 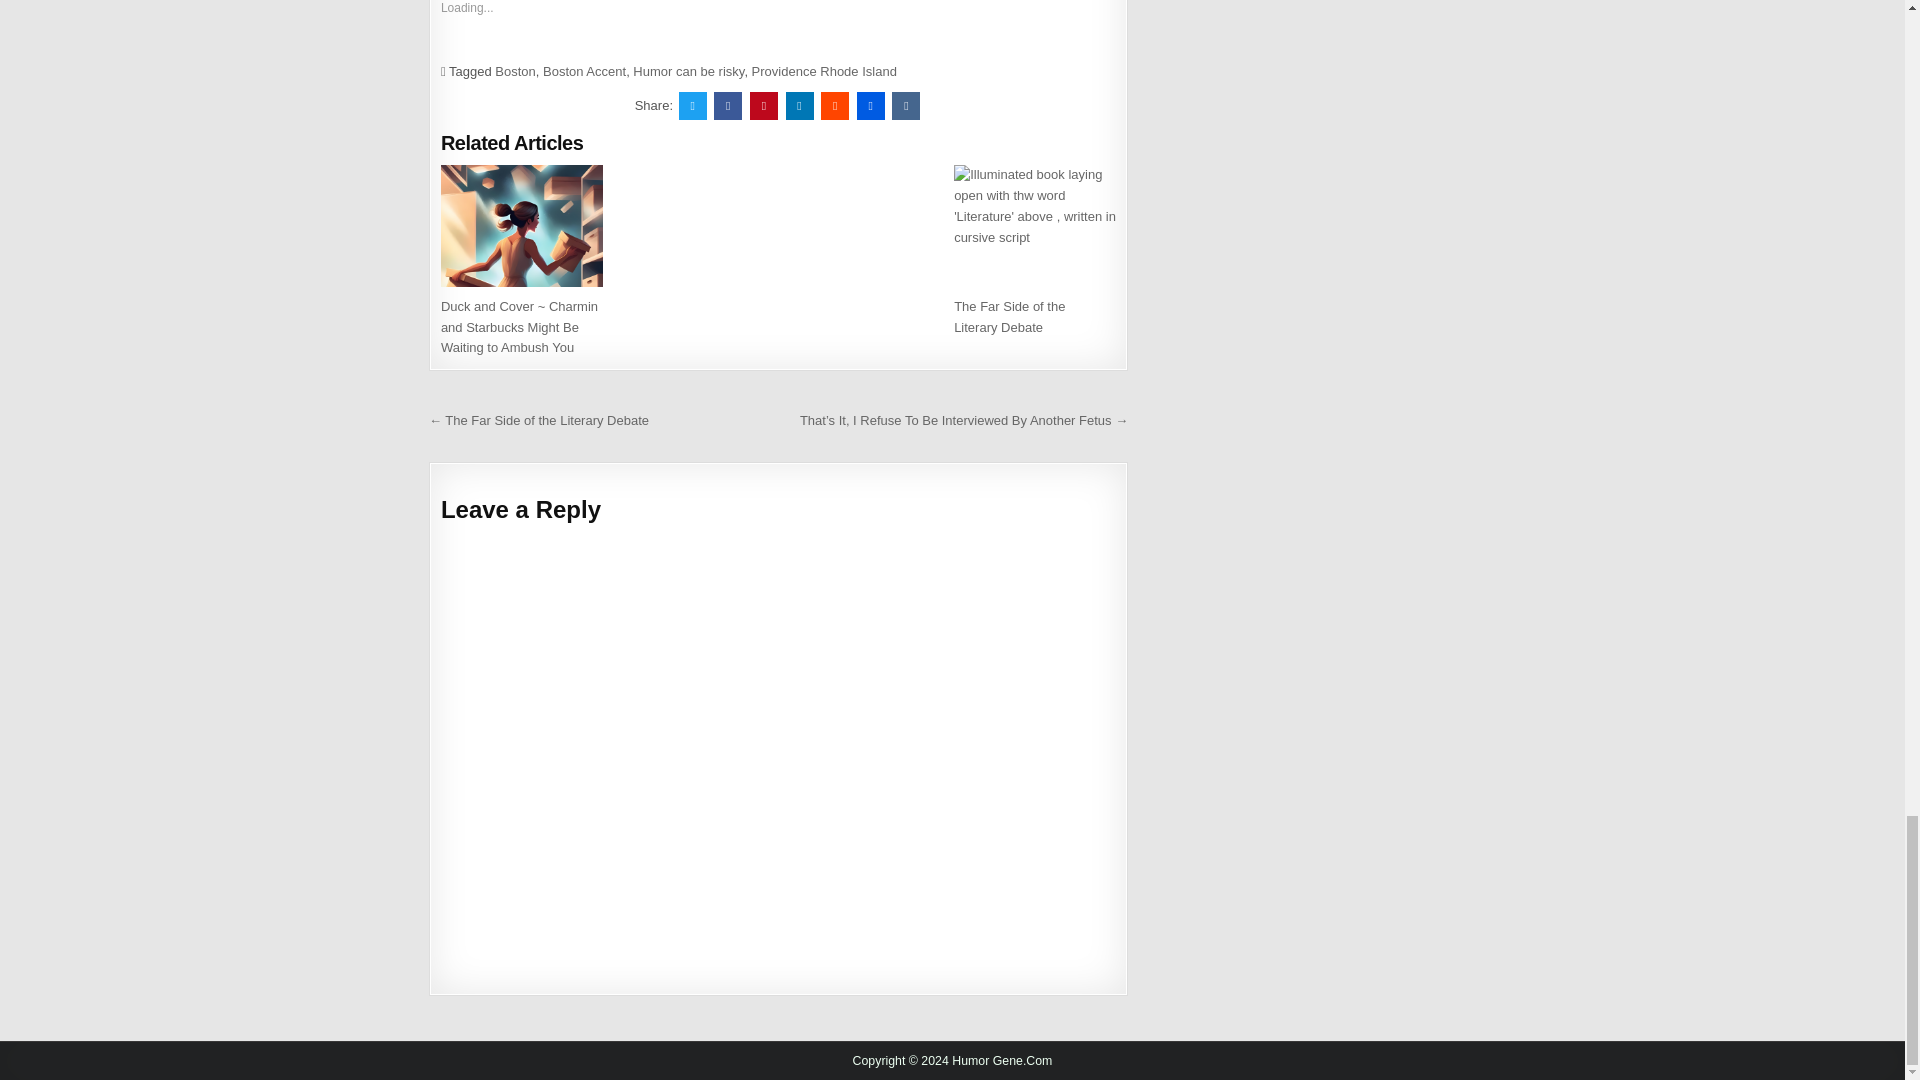 I want to click on Share this on Linkedin, so click(x=800, y=105).